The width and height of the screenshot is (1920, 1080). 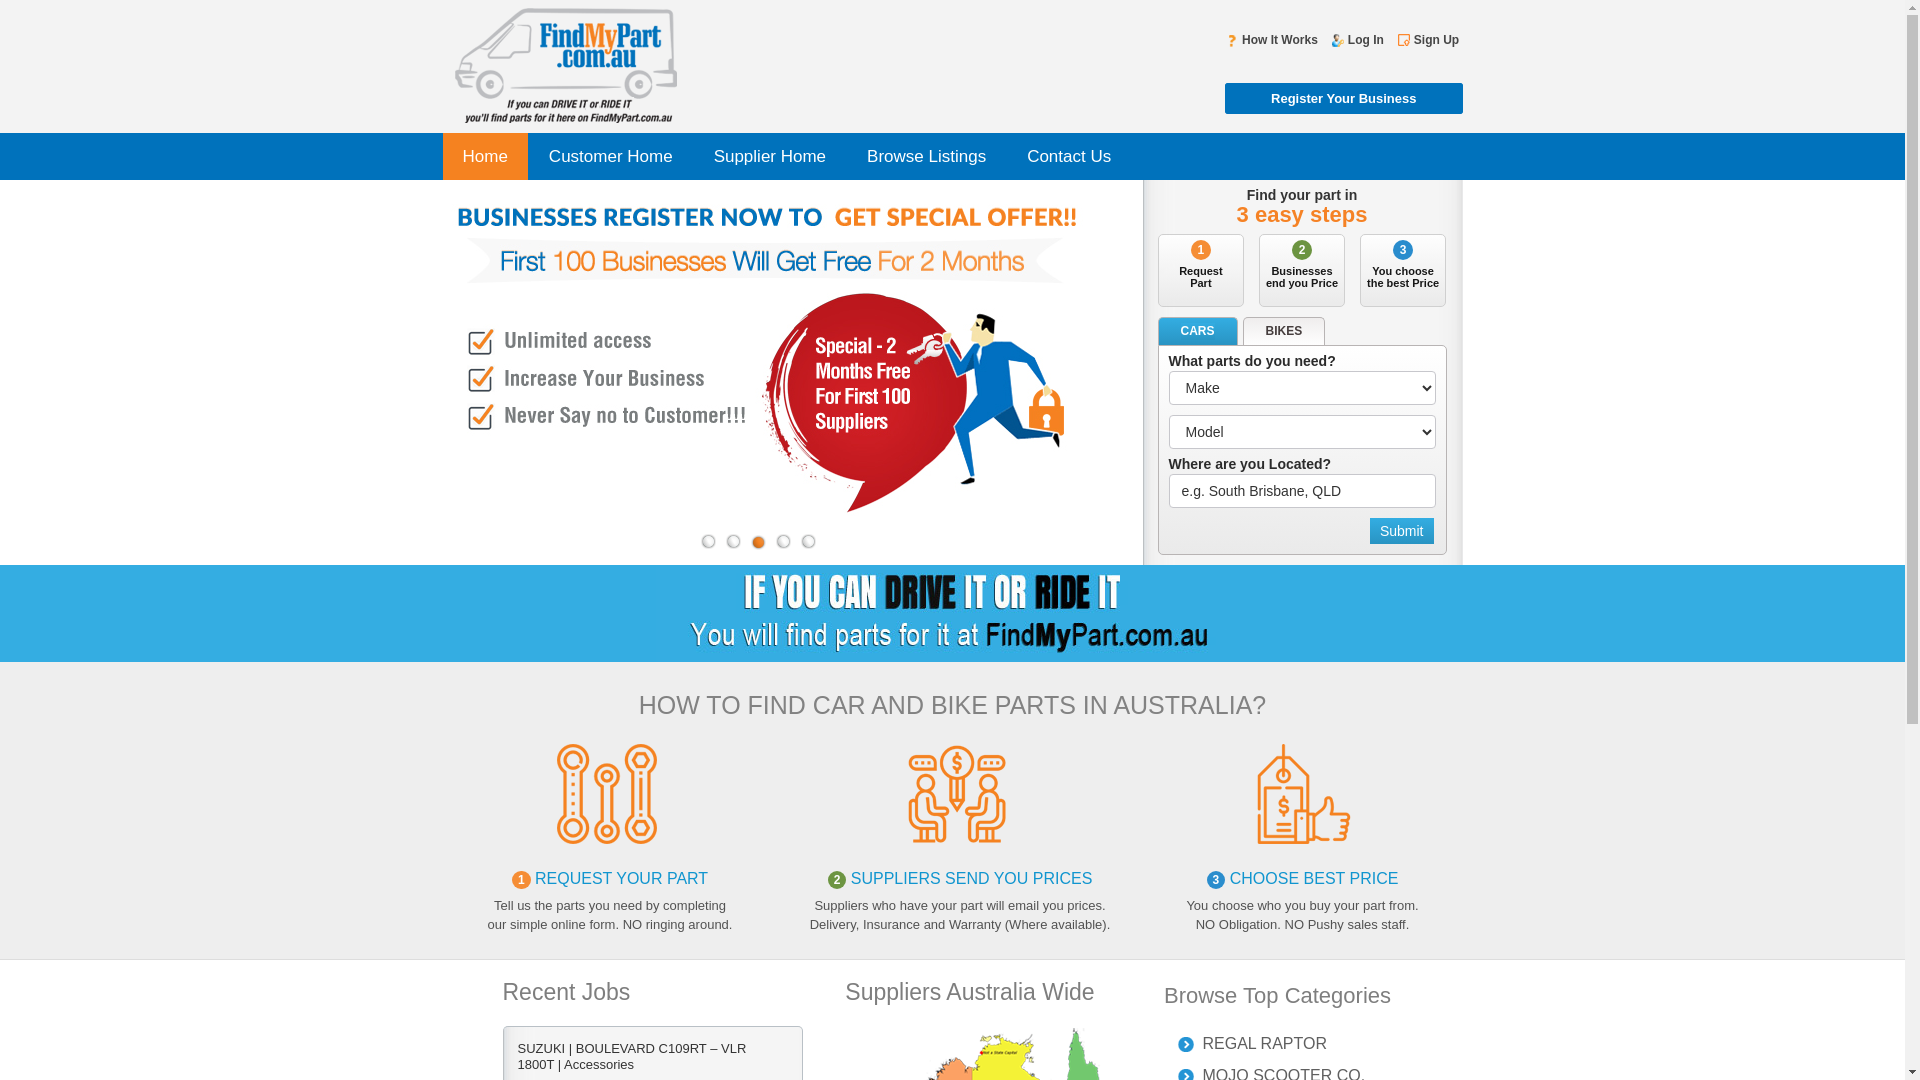 I want to click on REQUEST YOUR PART, so click(x=620, y=878).